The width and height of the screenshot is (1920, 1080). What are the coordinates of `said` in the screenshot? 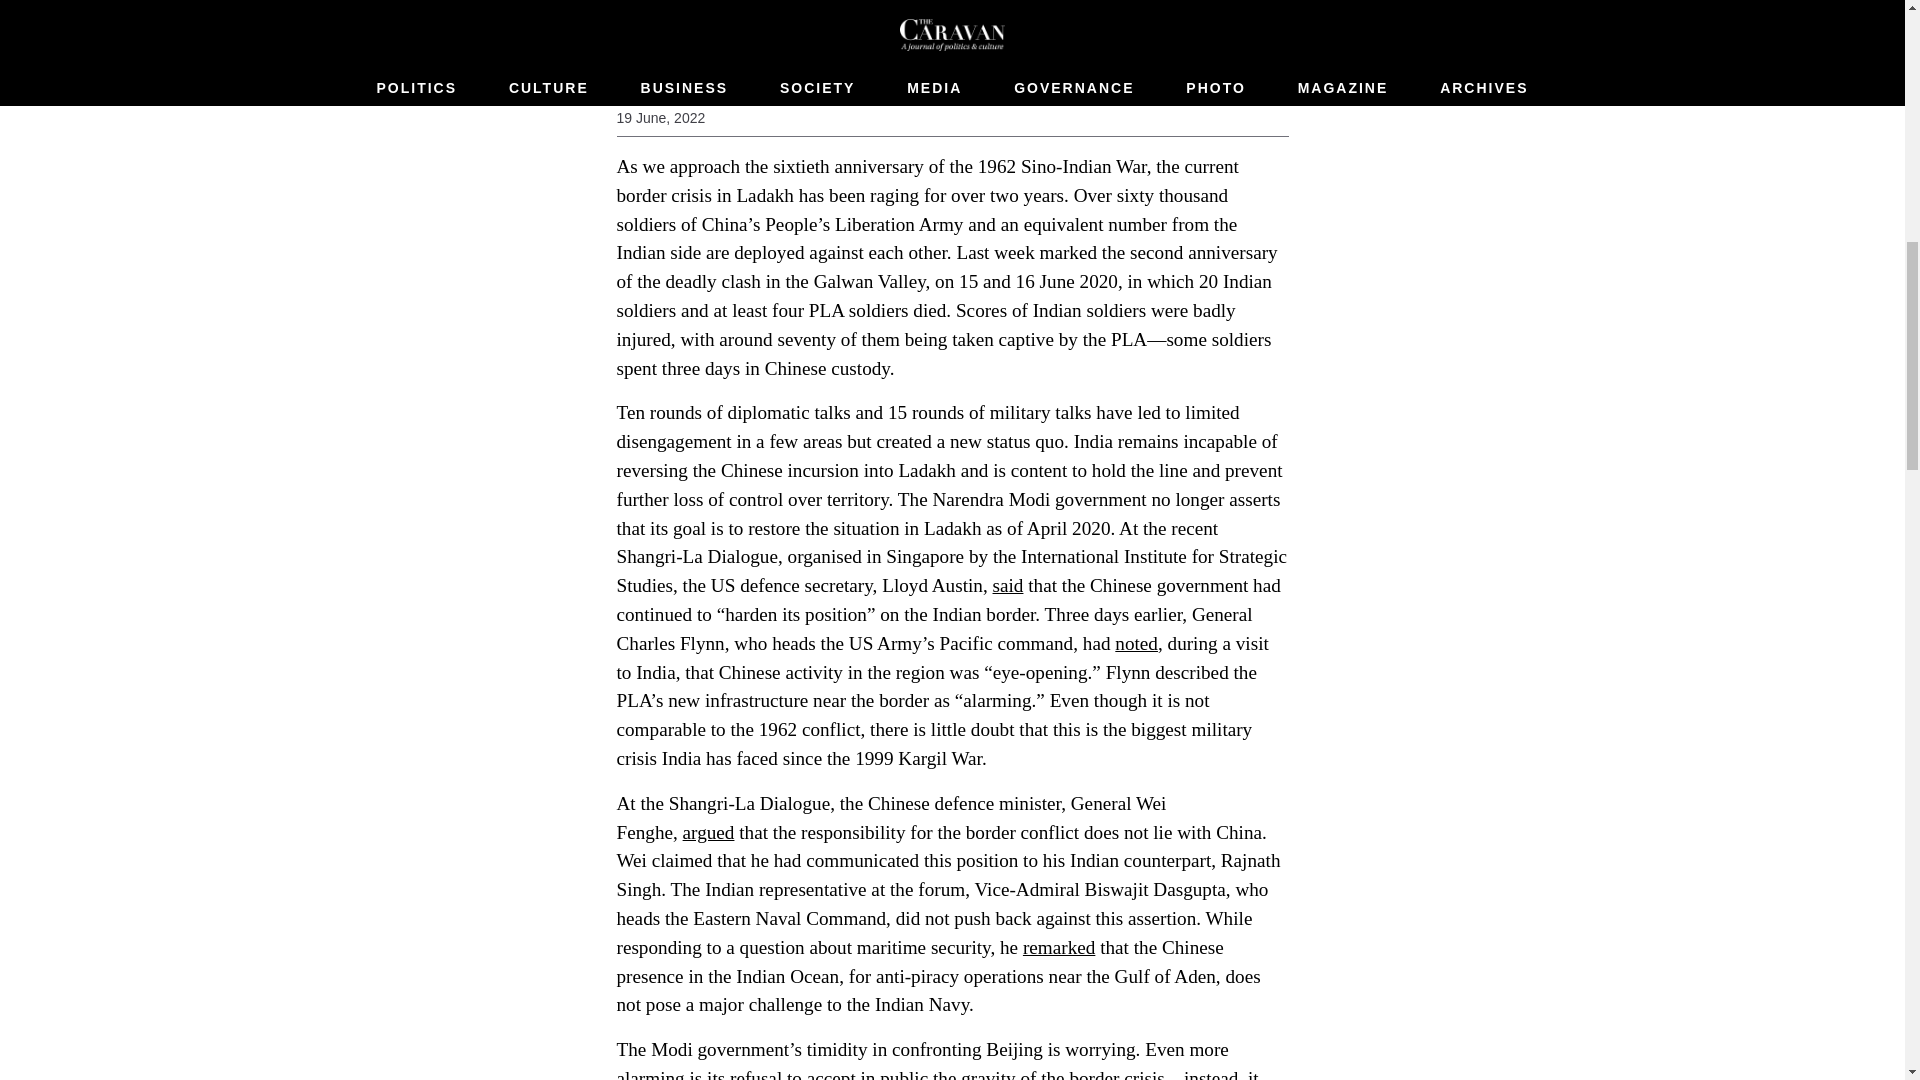 It's located at (1008, 585).